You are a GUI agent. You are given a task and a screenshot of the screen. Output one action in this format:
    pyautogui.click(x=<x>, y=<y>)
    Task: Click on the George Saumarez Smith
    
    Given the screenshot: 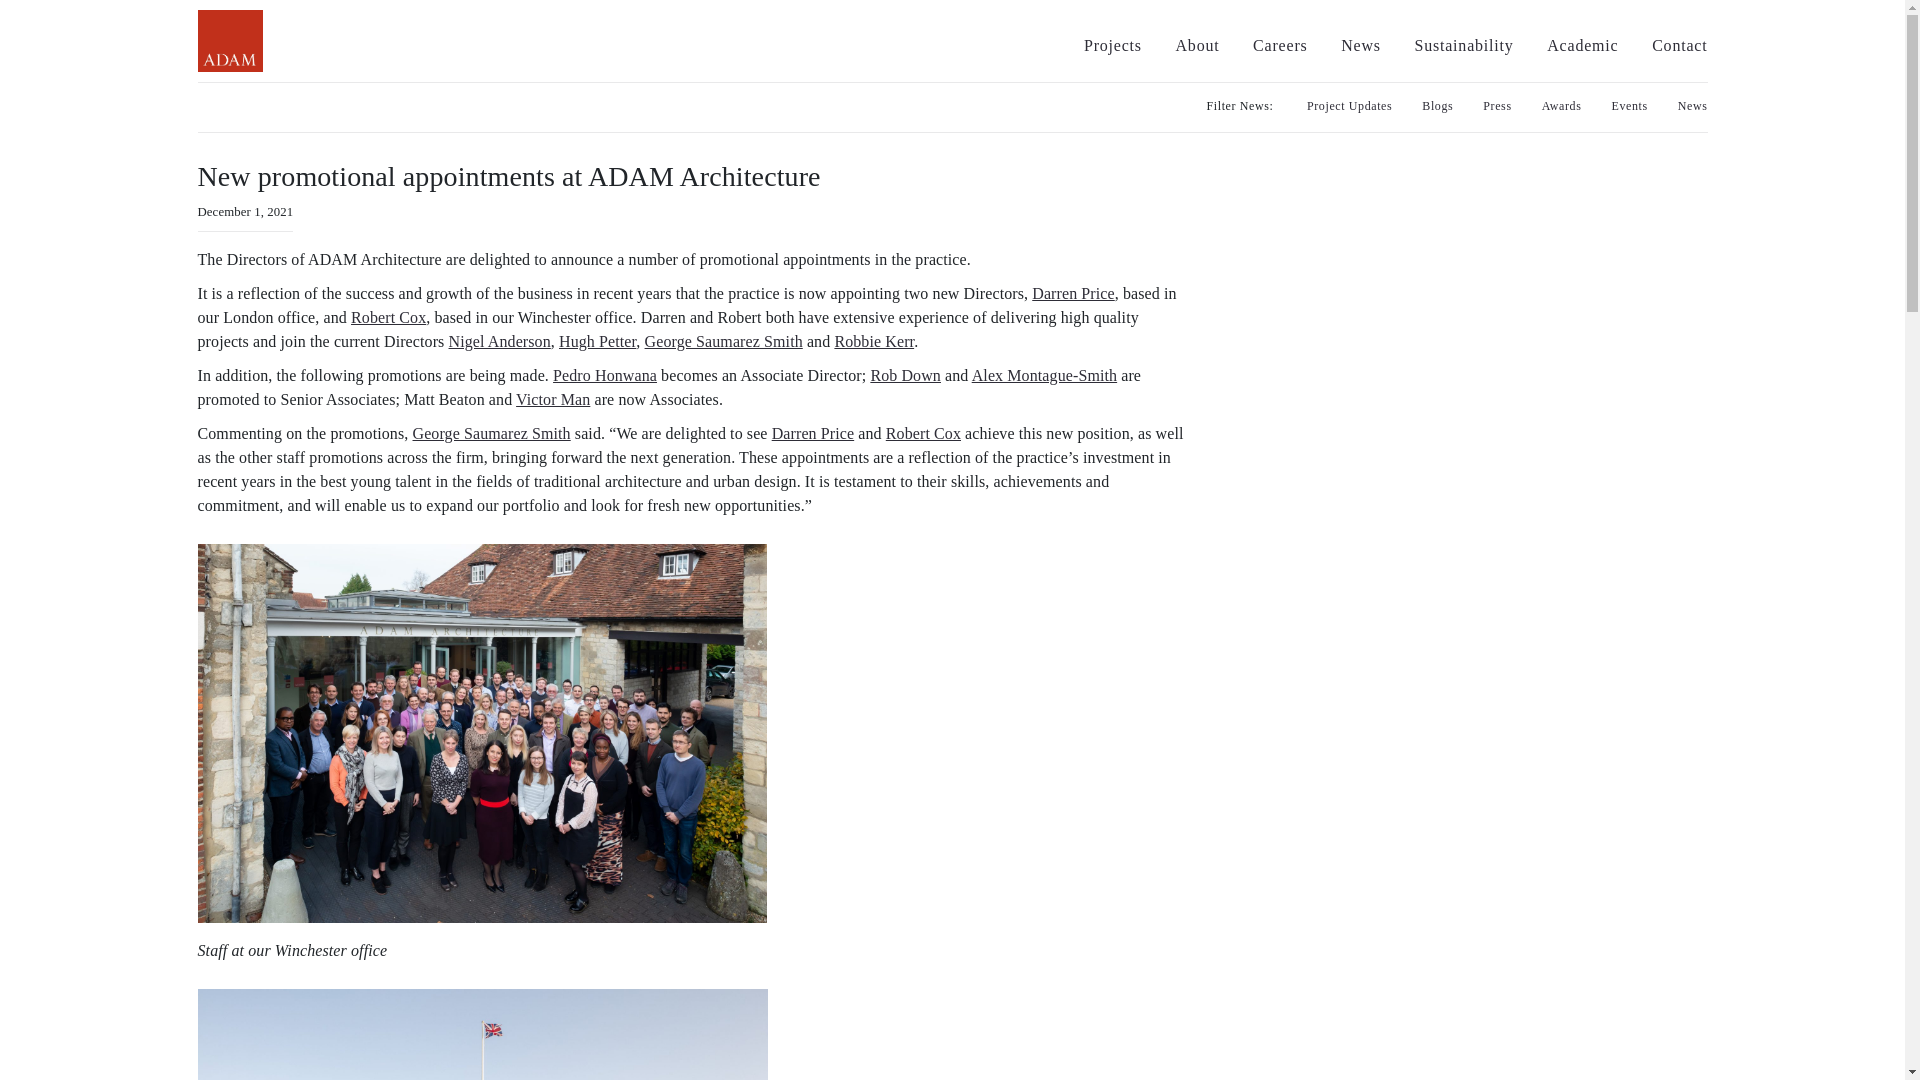 What is the action you would take?
    pyautogui.click(x=491, y=433)
    